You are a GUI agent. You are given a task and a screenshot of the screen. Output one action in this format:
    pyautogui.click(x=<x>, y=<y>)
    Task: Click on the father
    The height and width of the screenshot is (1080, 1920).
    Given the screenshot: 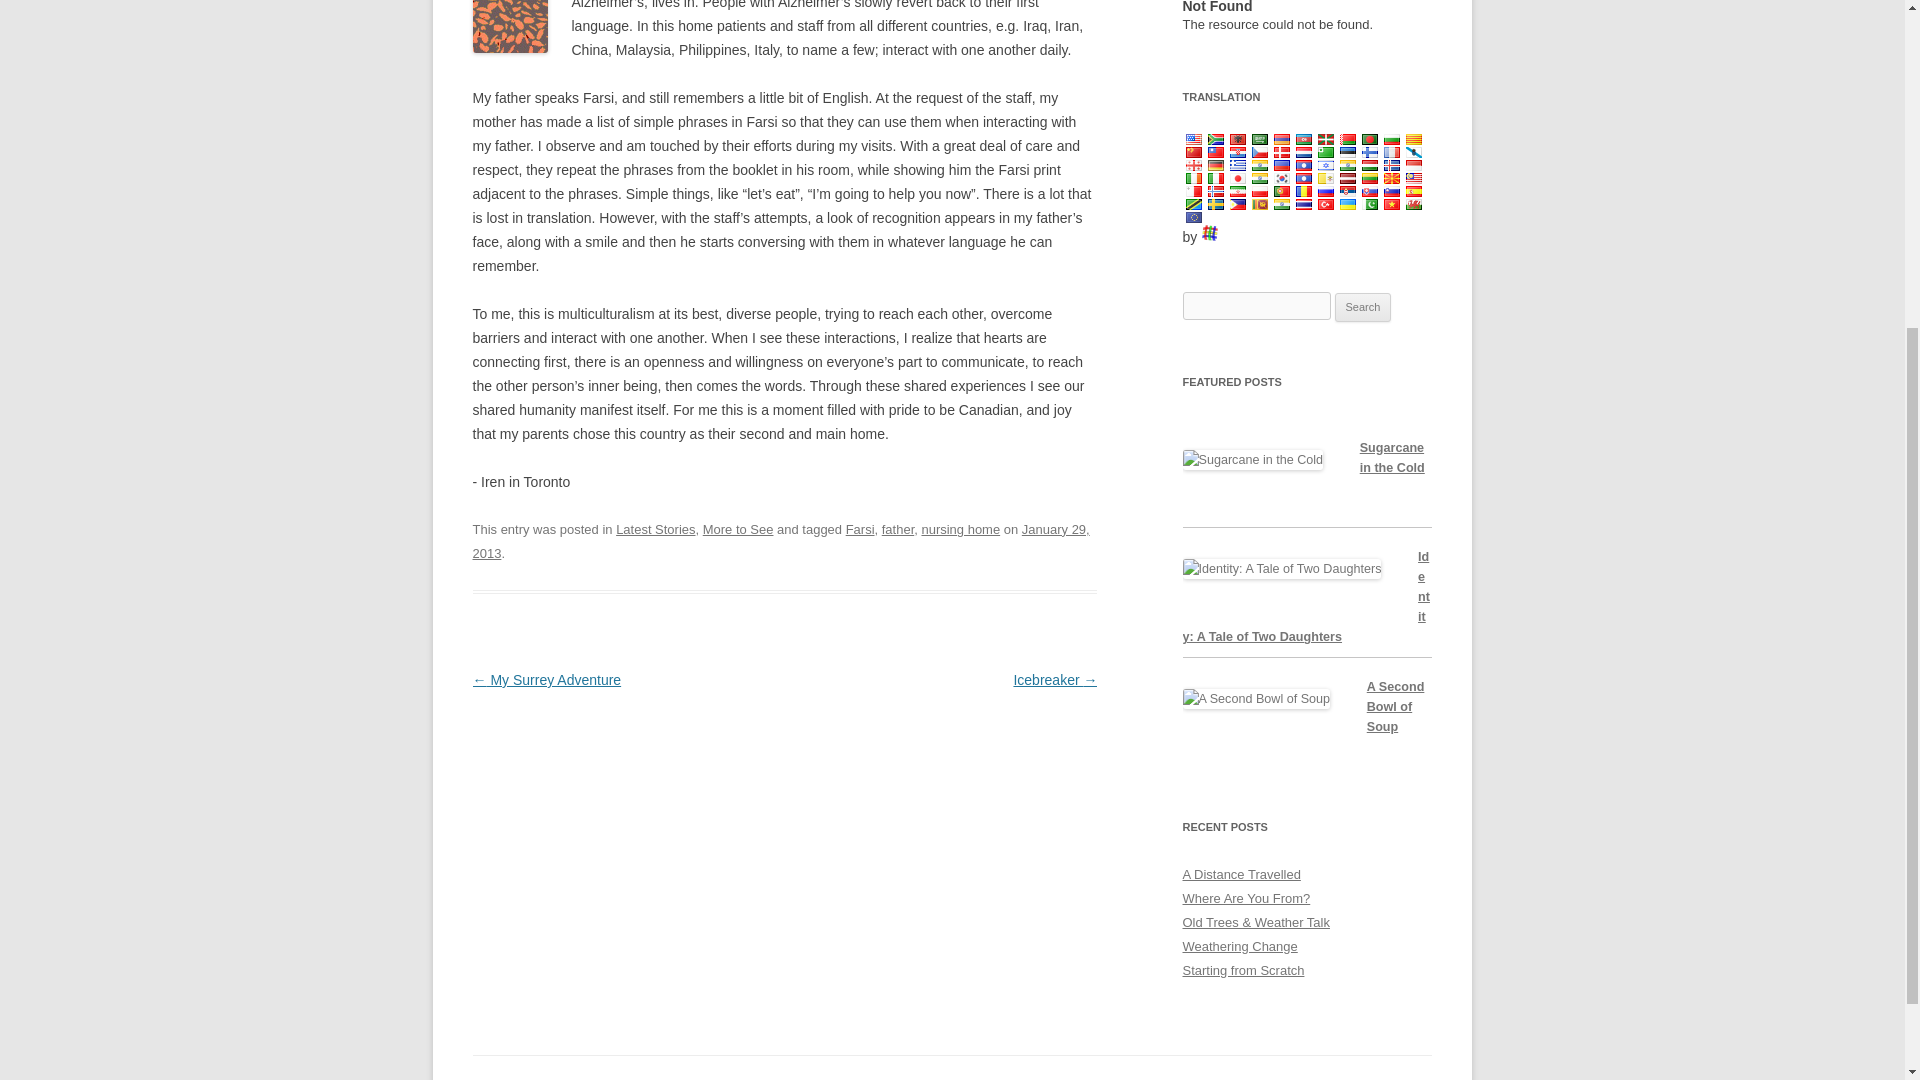 What is the action you would take?
    pyautogui.click(x=898, y=528)
    